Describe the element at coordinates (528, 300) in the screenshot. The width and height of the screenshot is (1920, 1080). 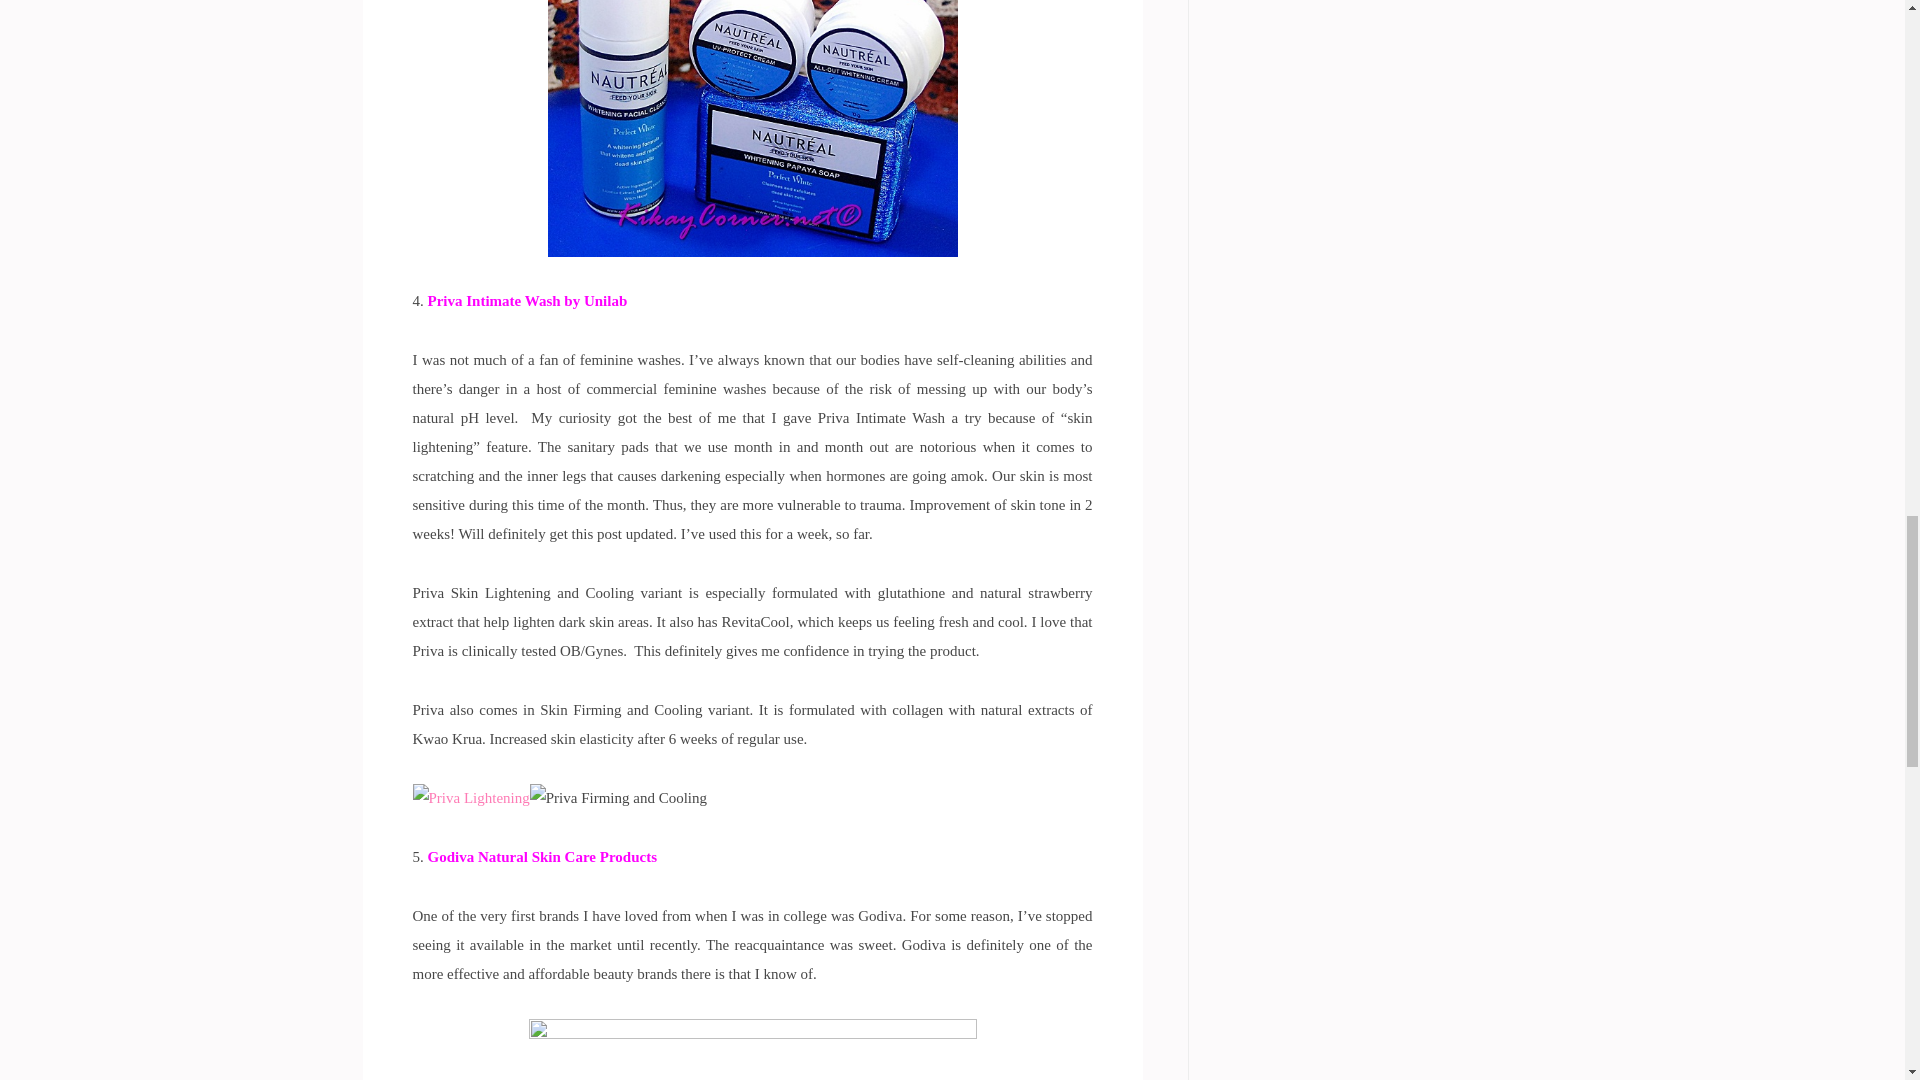
I see `Priva Intimate Wash by Unilab` at that location.